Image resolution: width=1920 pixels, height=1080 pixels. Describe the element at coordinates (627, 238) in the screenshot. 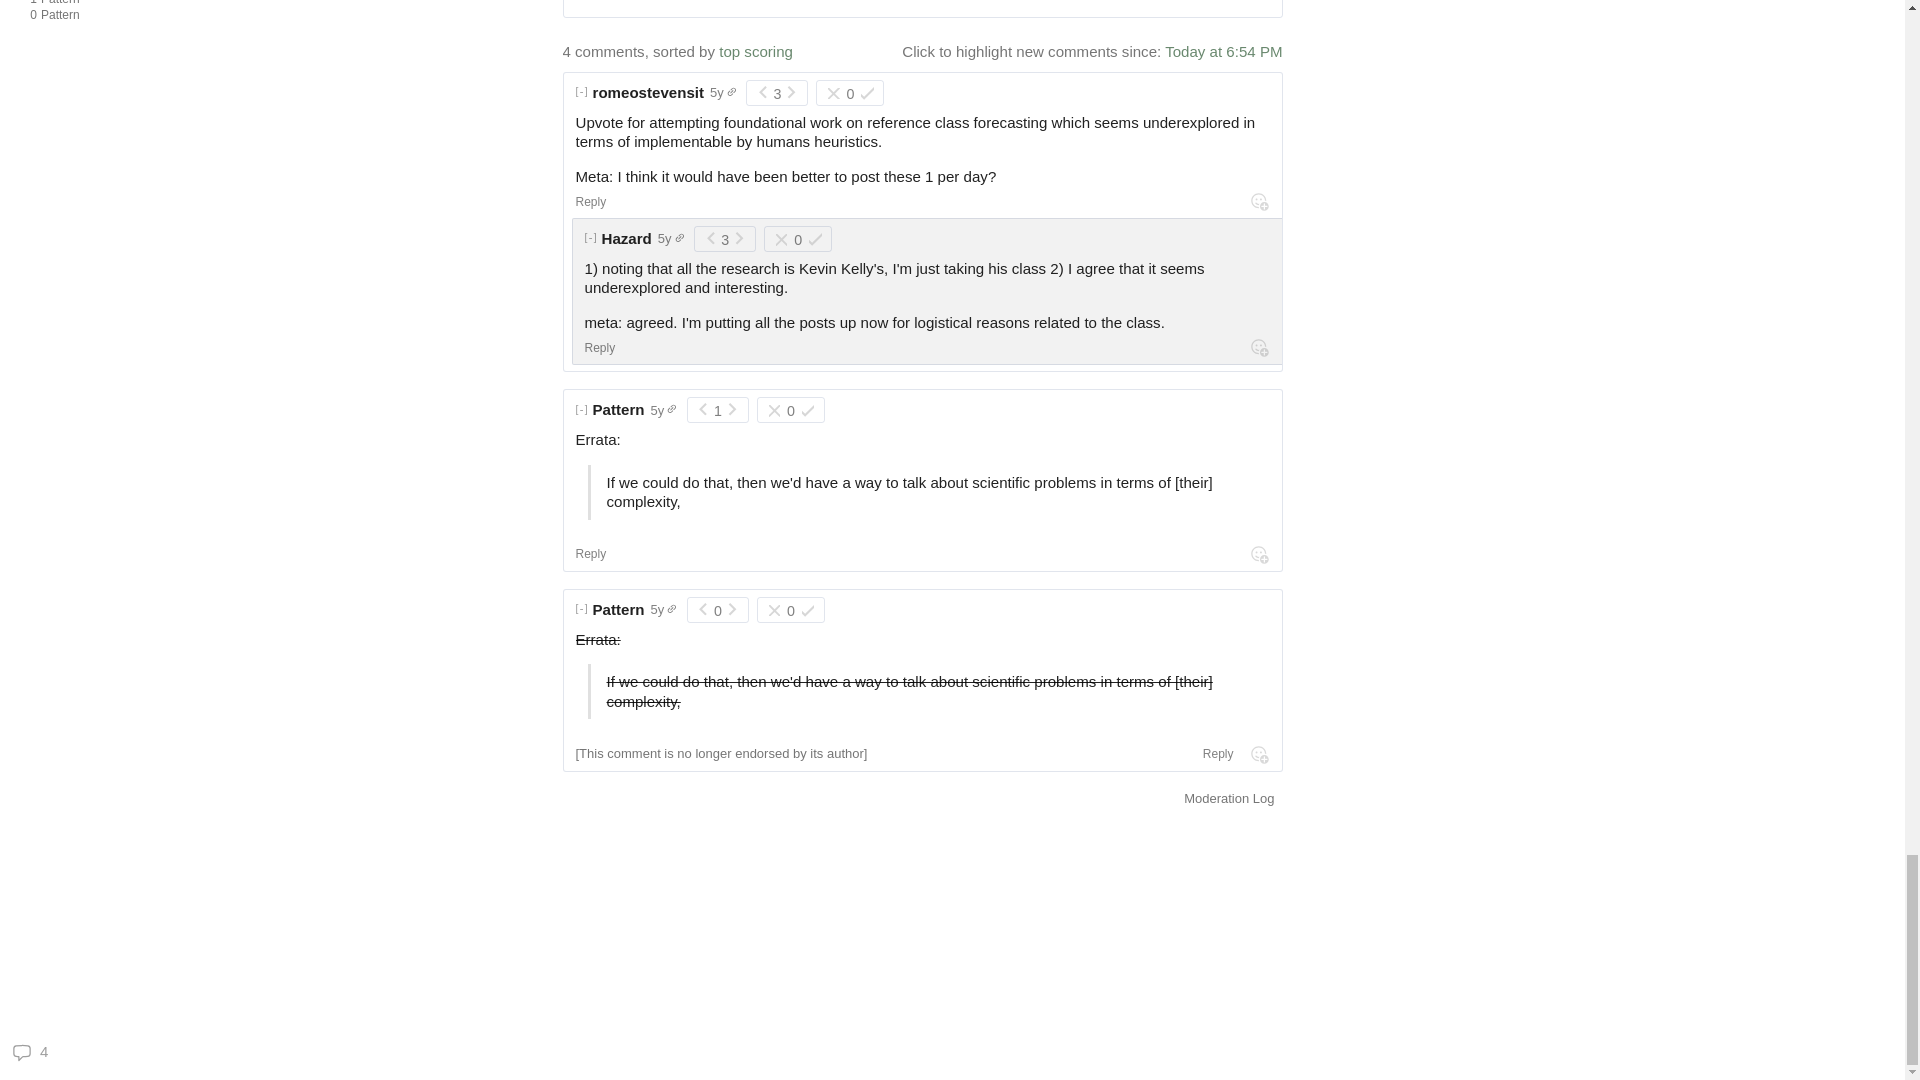

I see `Today at 6:54 PM` at that location.